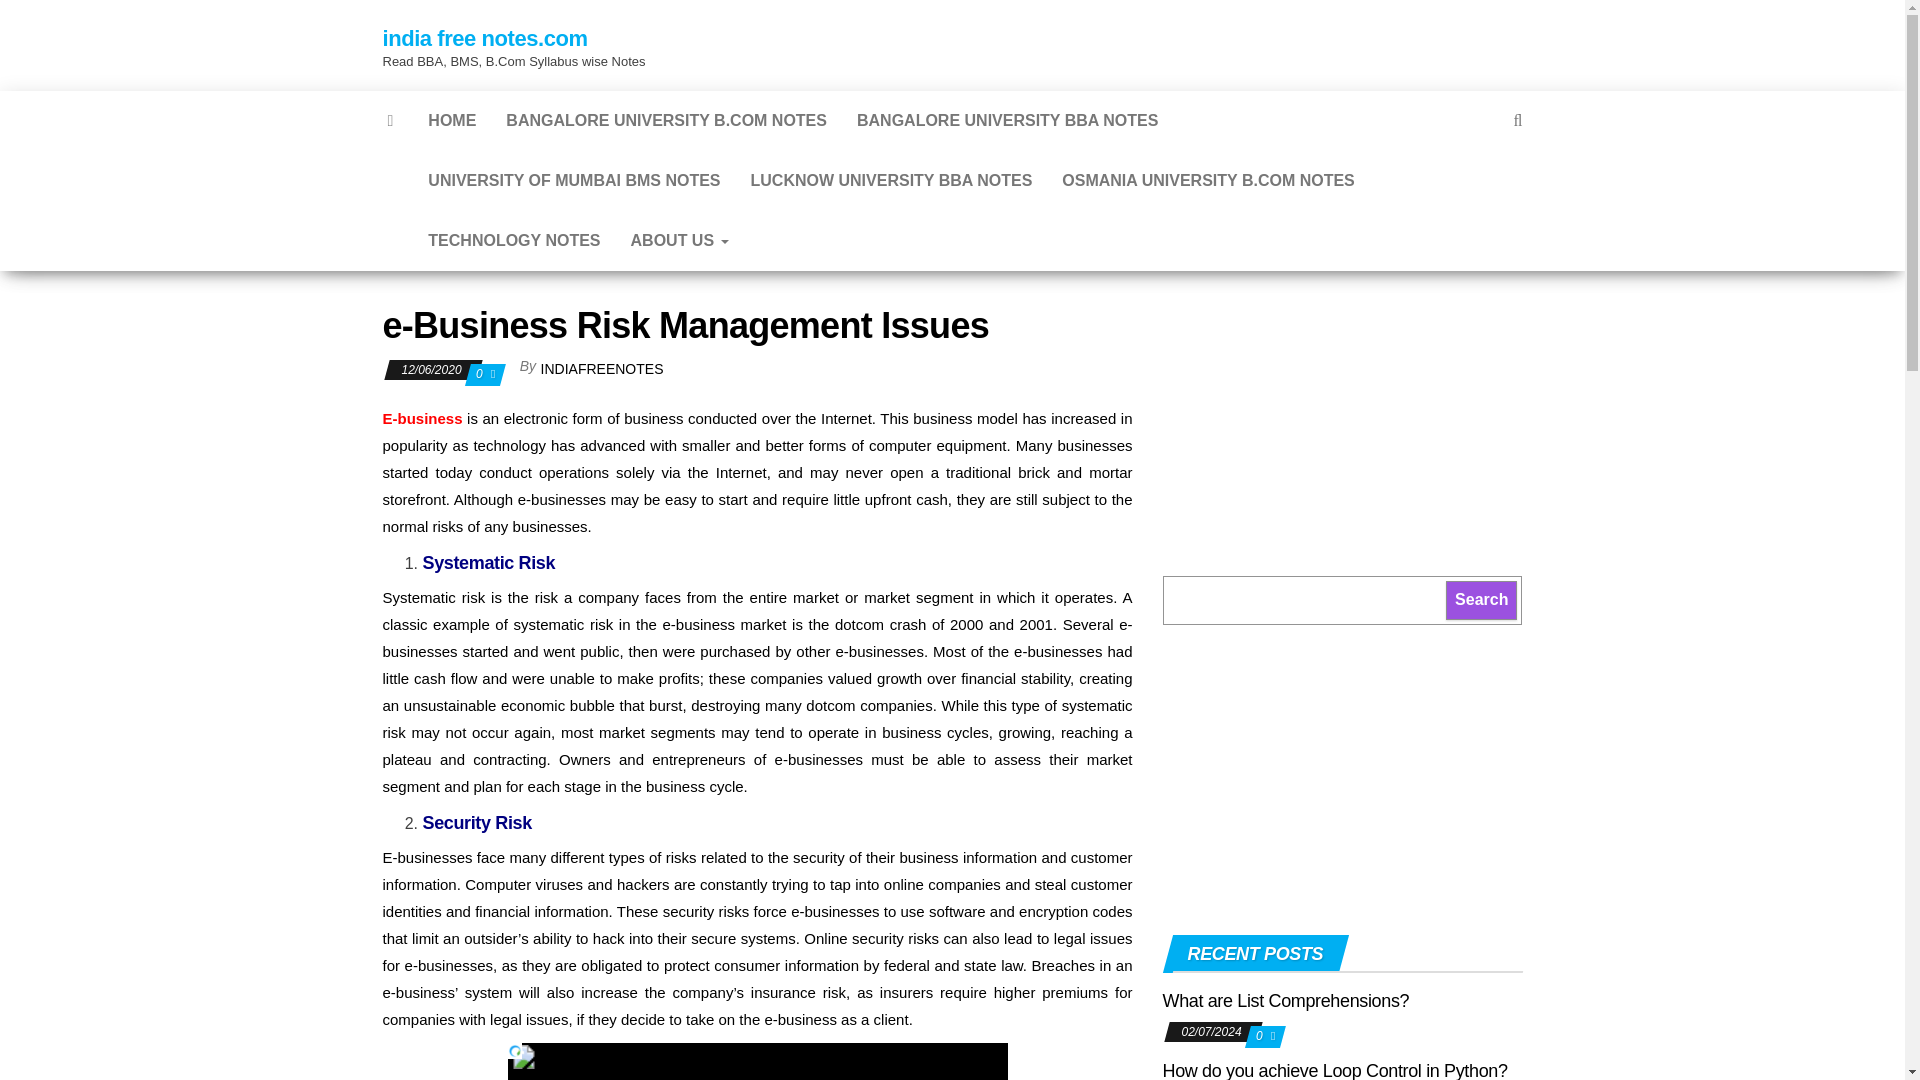 The width and height of the screenshot is (1920, 1080). Describe the element at coordinates (1207, 180) in the screenshot. I see `Osmania University B.com Notes` at that location.